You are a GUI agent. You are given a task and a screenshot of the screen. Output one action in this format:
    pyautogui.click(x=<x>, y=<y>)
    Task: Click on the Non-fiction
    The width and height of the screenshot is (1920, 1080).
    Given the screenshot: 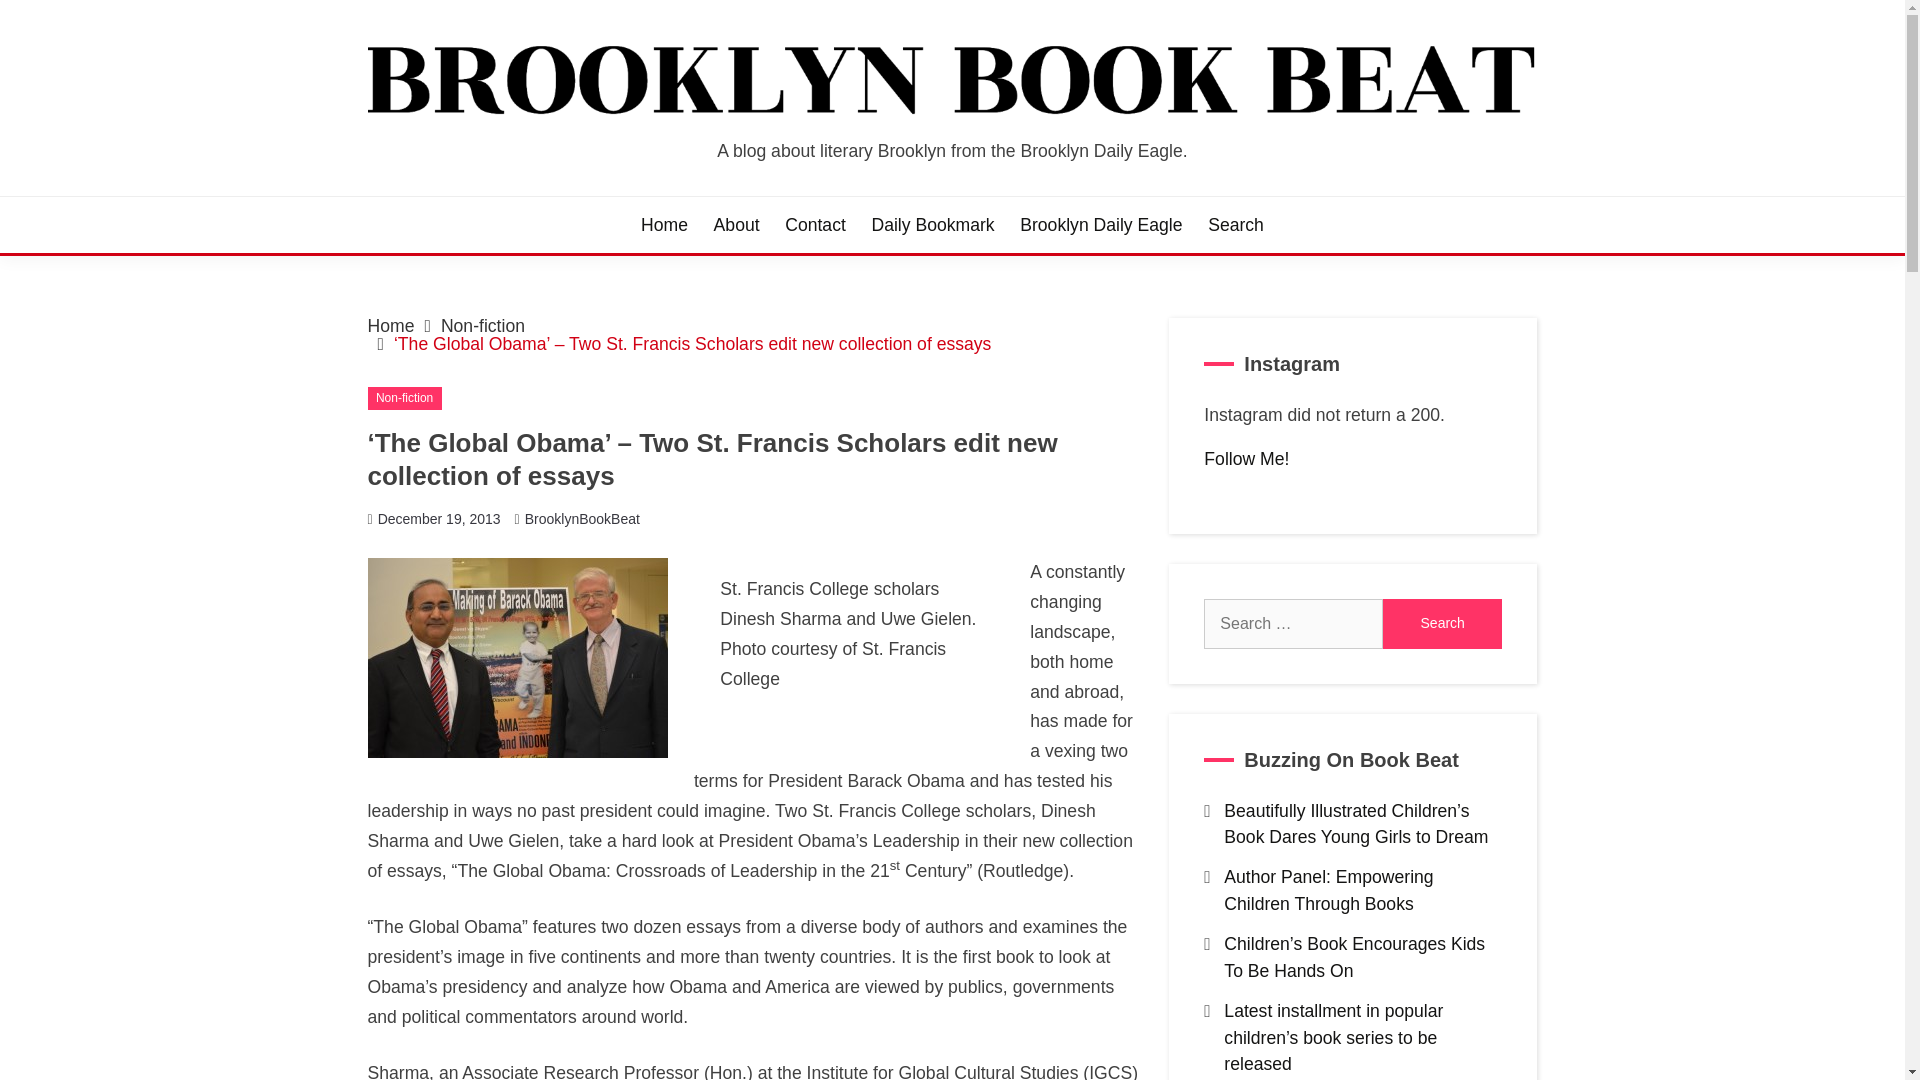 What is the action you would take?
    pyautogui.click(x=482, y=326)
    